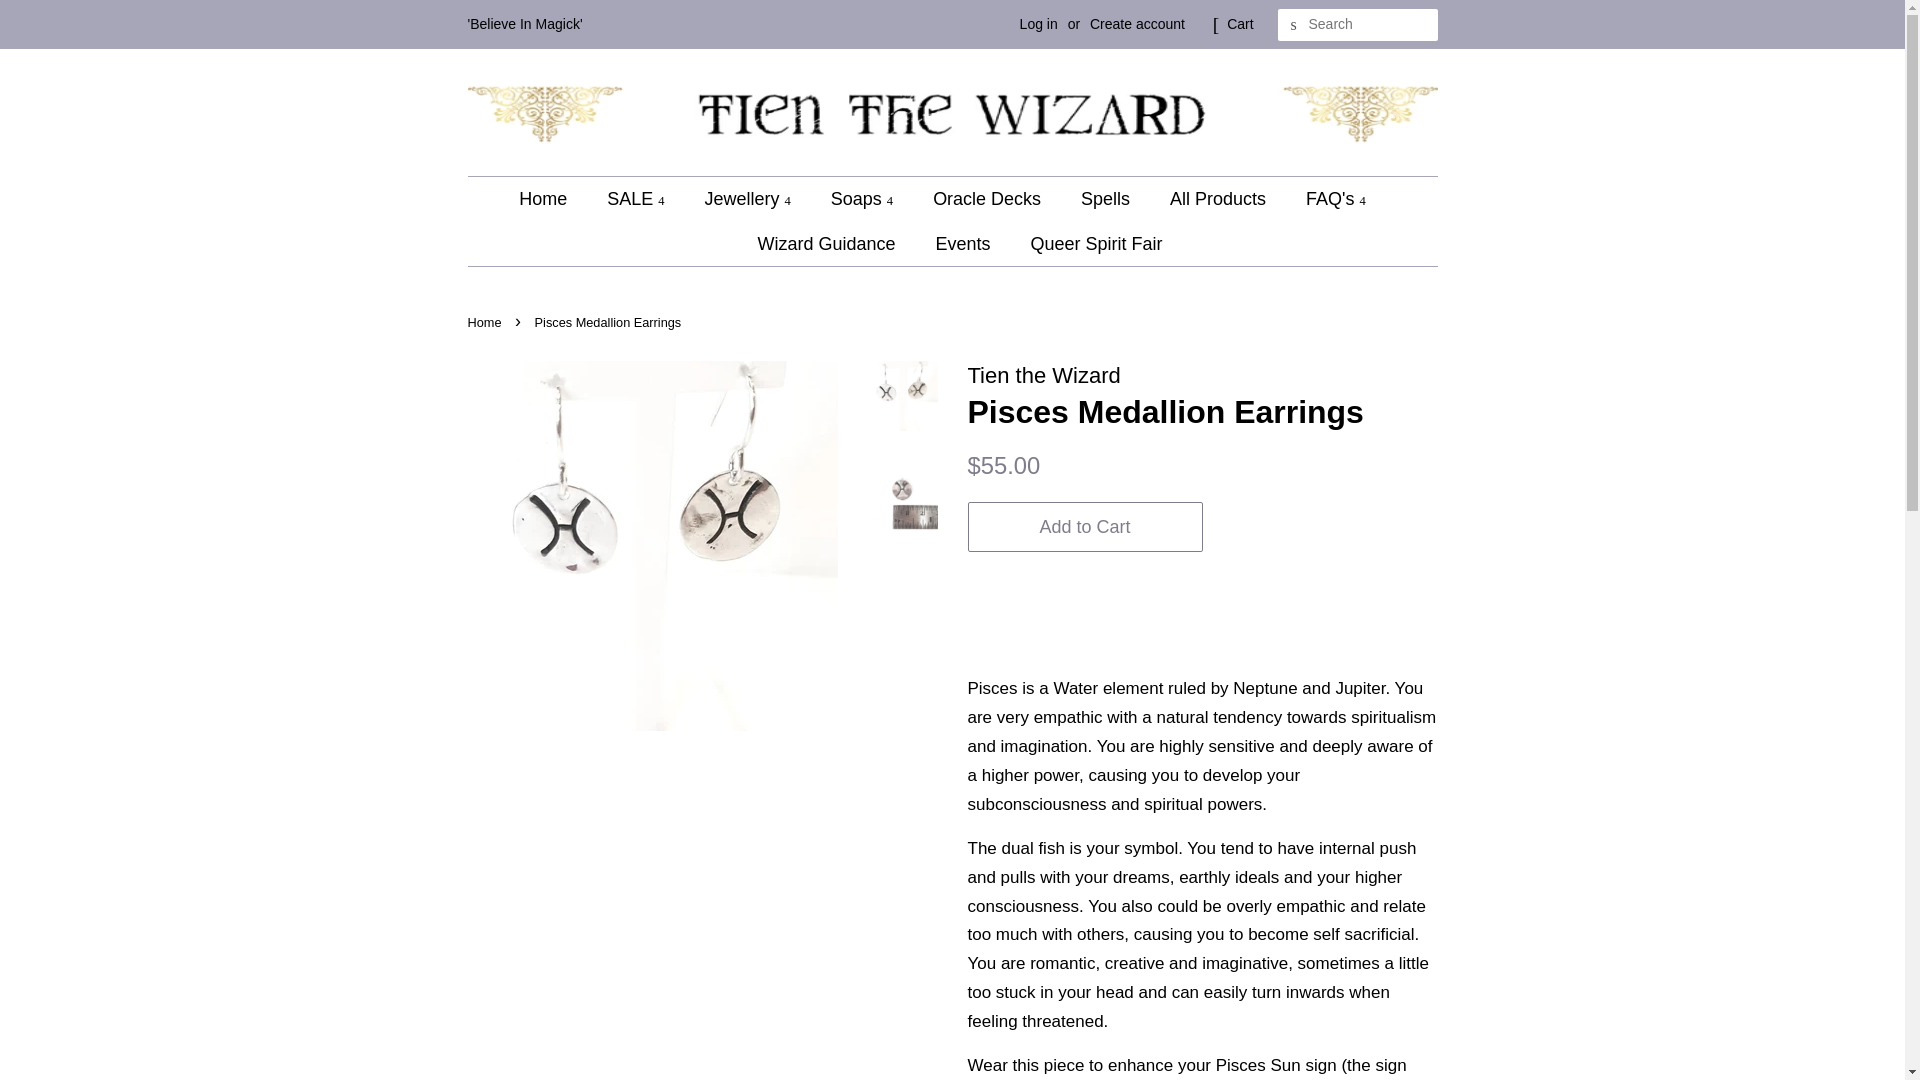 Image resolution: width=1920 pixels, height=1080 pixels. Describe the element at coordinates (1240, 24) in the screenshot. I see `Cart` at that location.